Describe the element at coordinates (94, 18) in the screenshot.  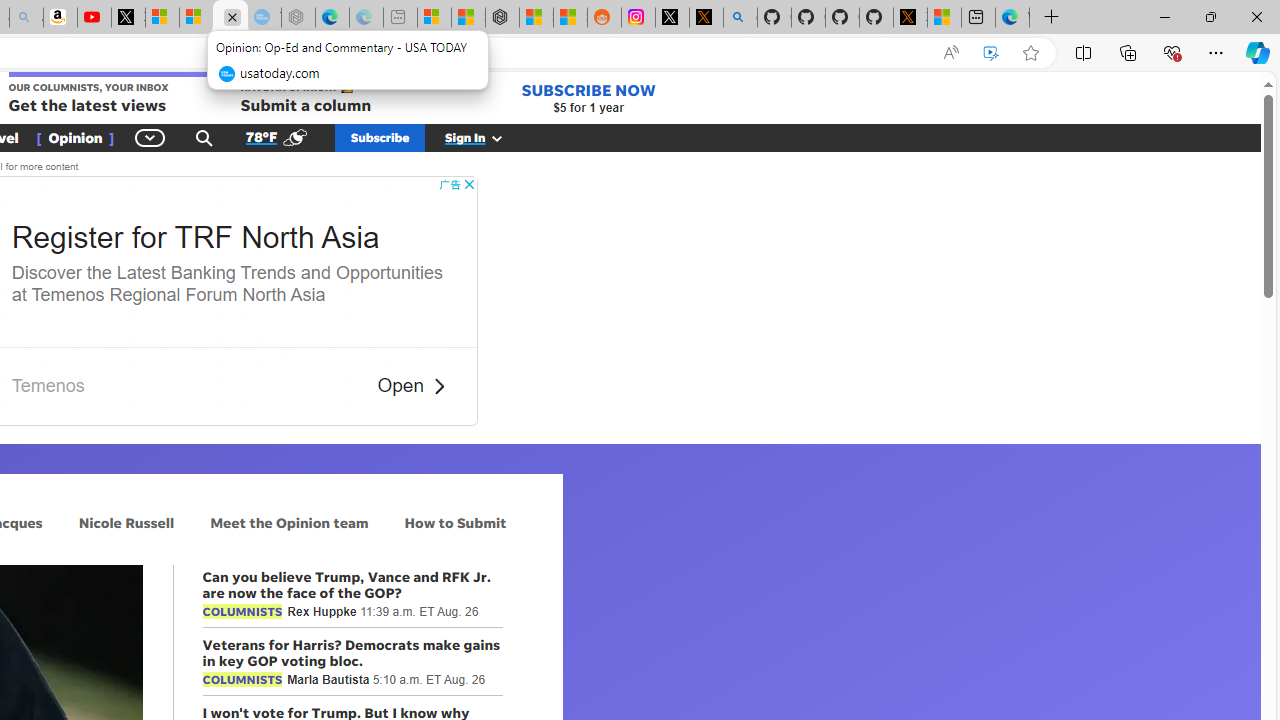
I see `Day 1: Arriving in Yemen (surreal to be here) - YouTube` at that location.